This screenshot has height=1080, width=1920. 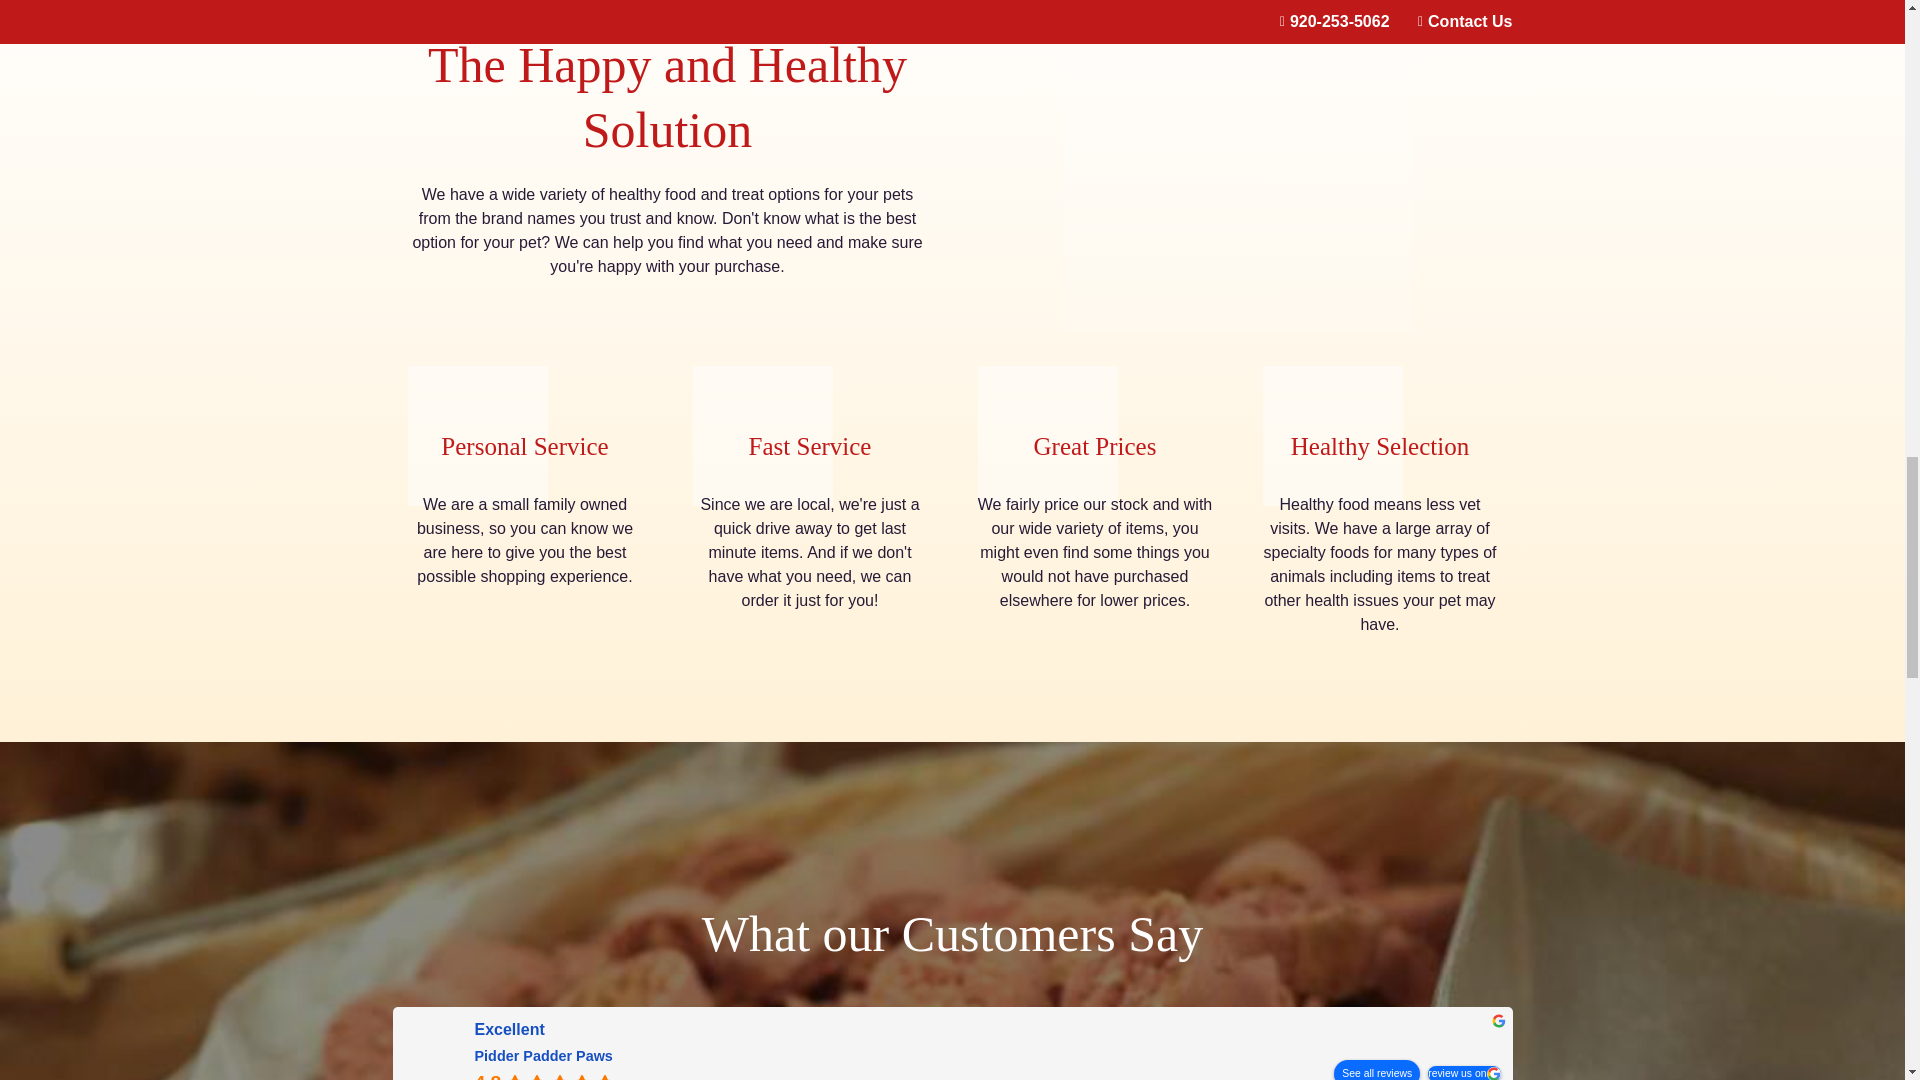 What do you see at coordinates (436, 1061) in the screenshot?
I see `Pidder Padder Paws` at bounding box center [436, 1061].